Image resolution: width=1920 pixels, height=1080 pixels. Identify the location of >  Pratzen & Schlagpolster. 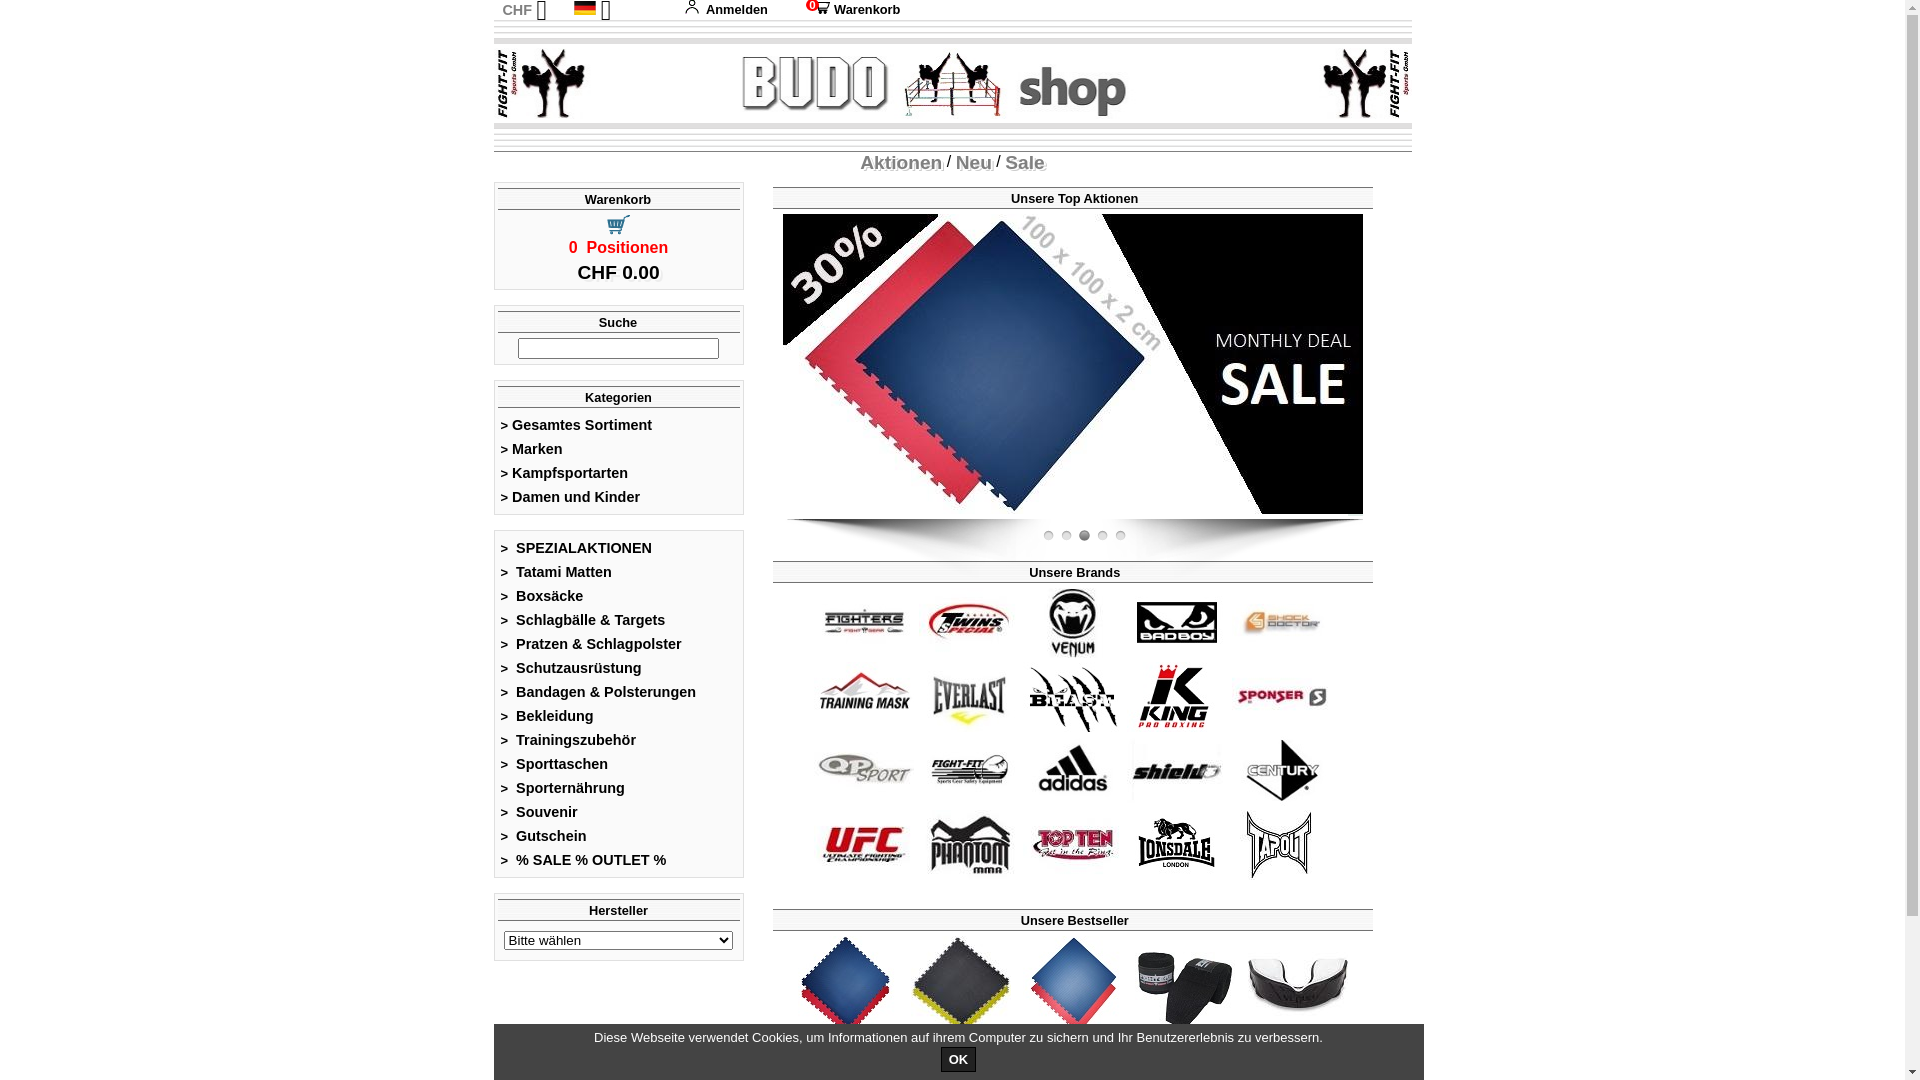
(591, 644).